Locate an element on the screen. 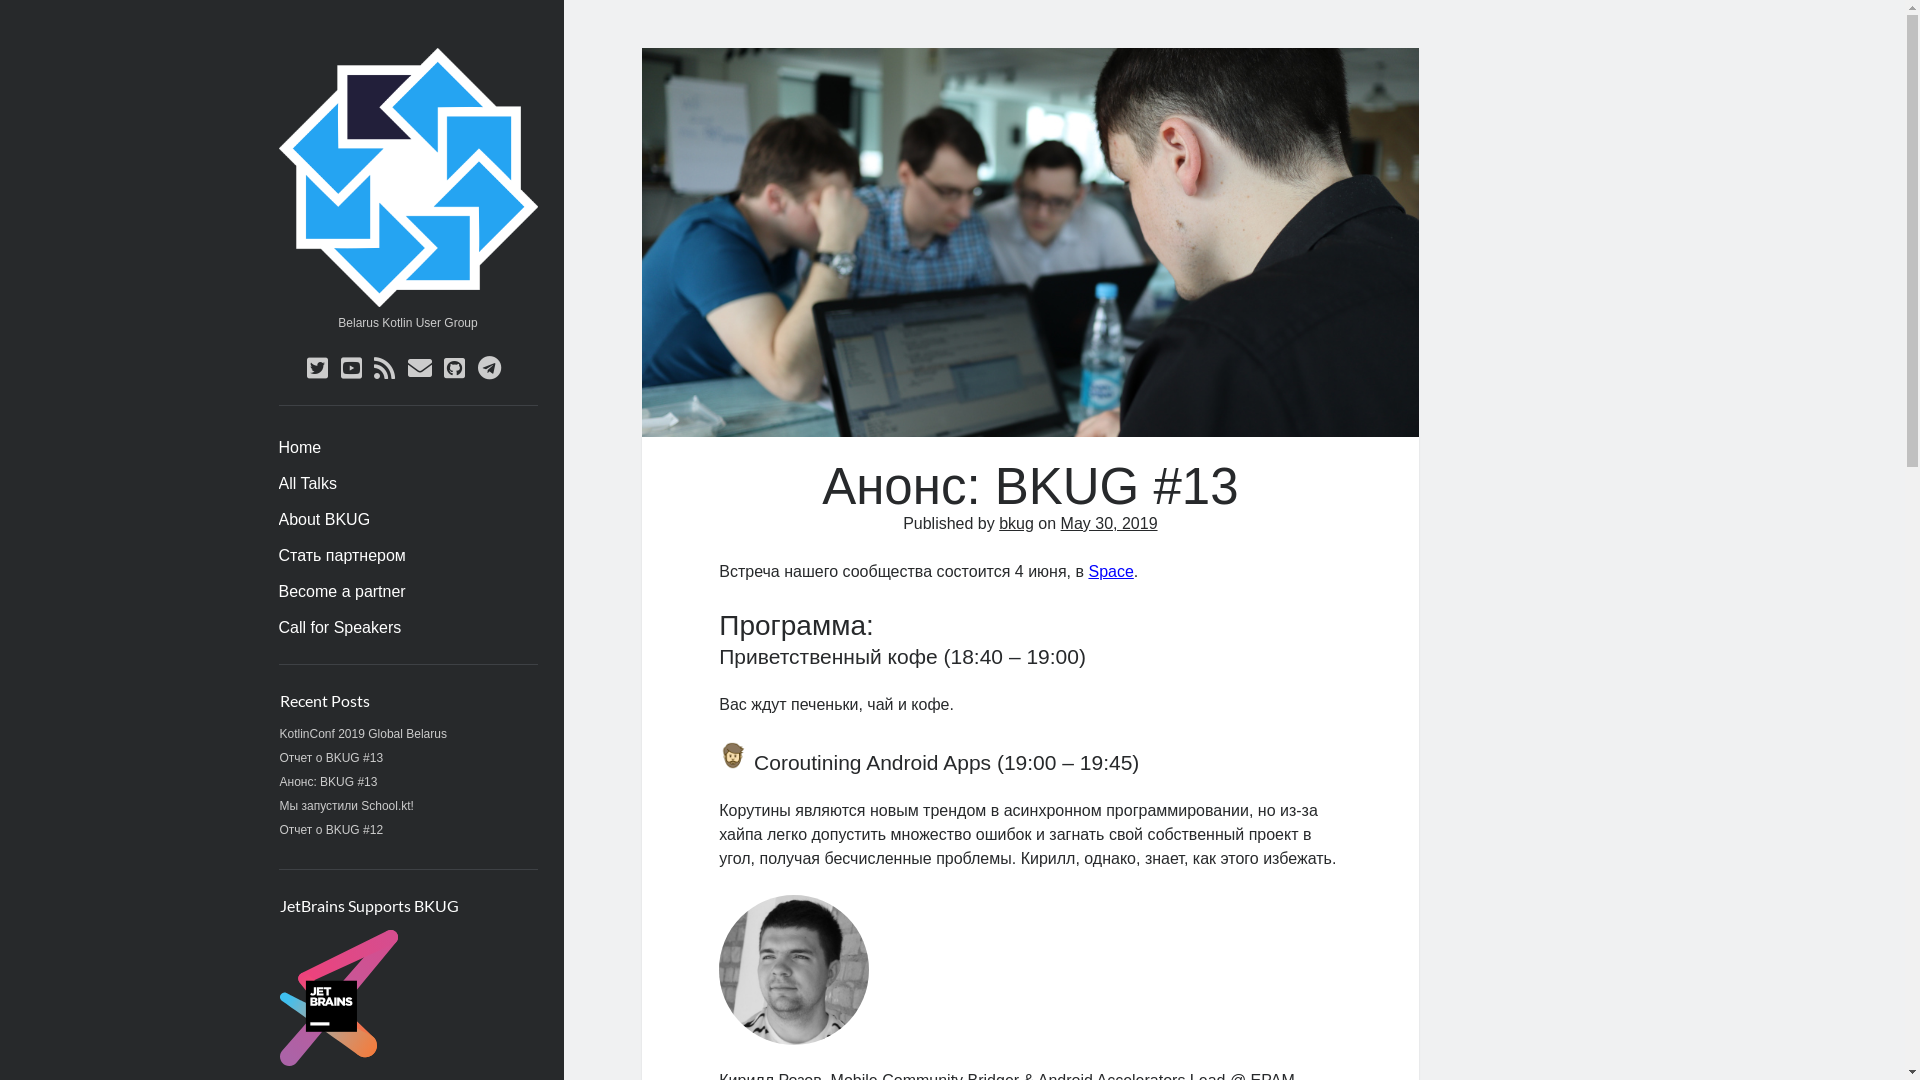 This screenshot has height=1080, width=1920. telegram is located at coordinates (490, 368).